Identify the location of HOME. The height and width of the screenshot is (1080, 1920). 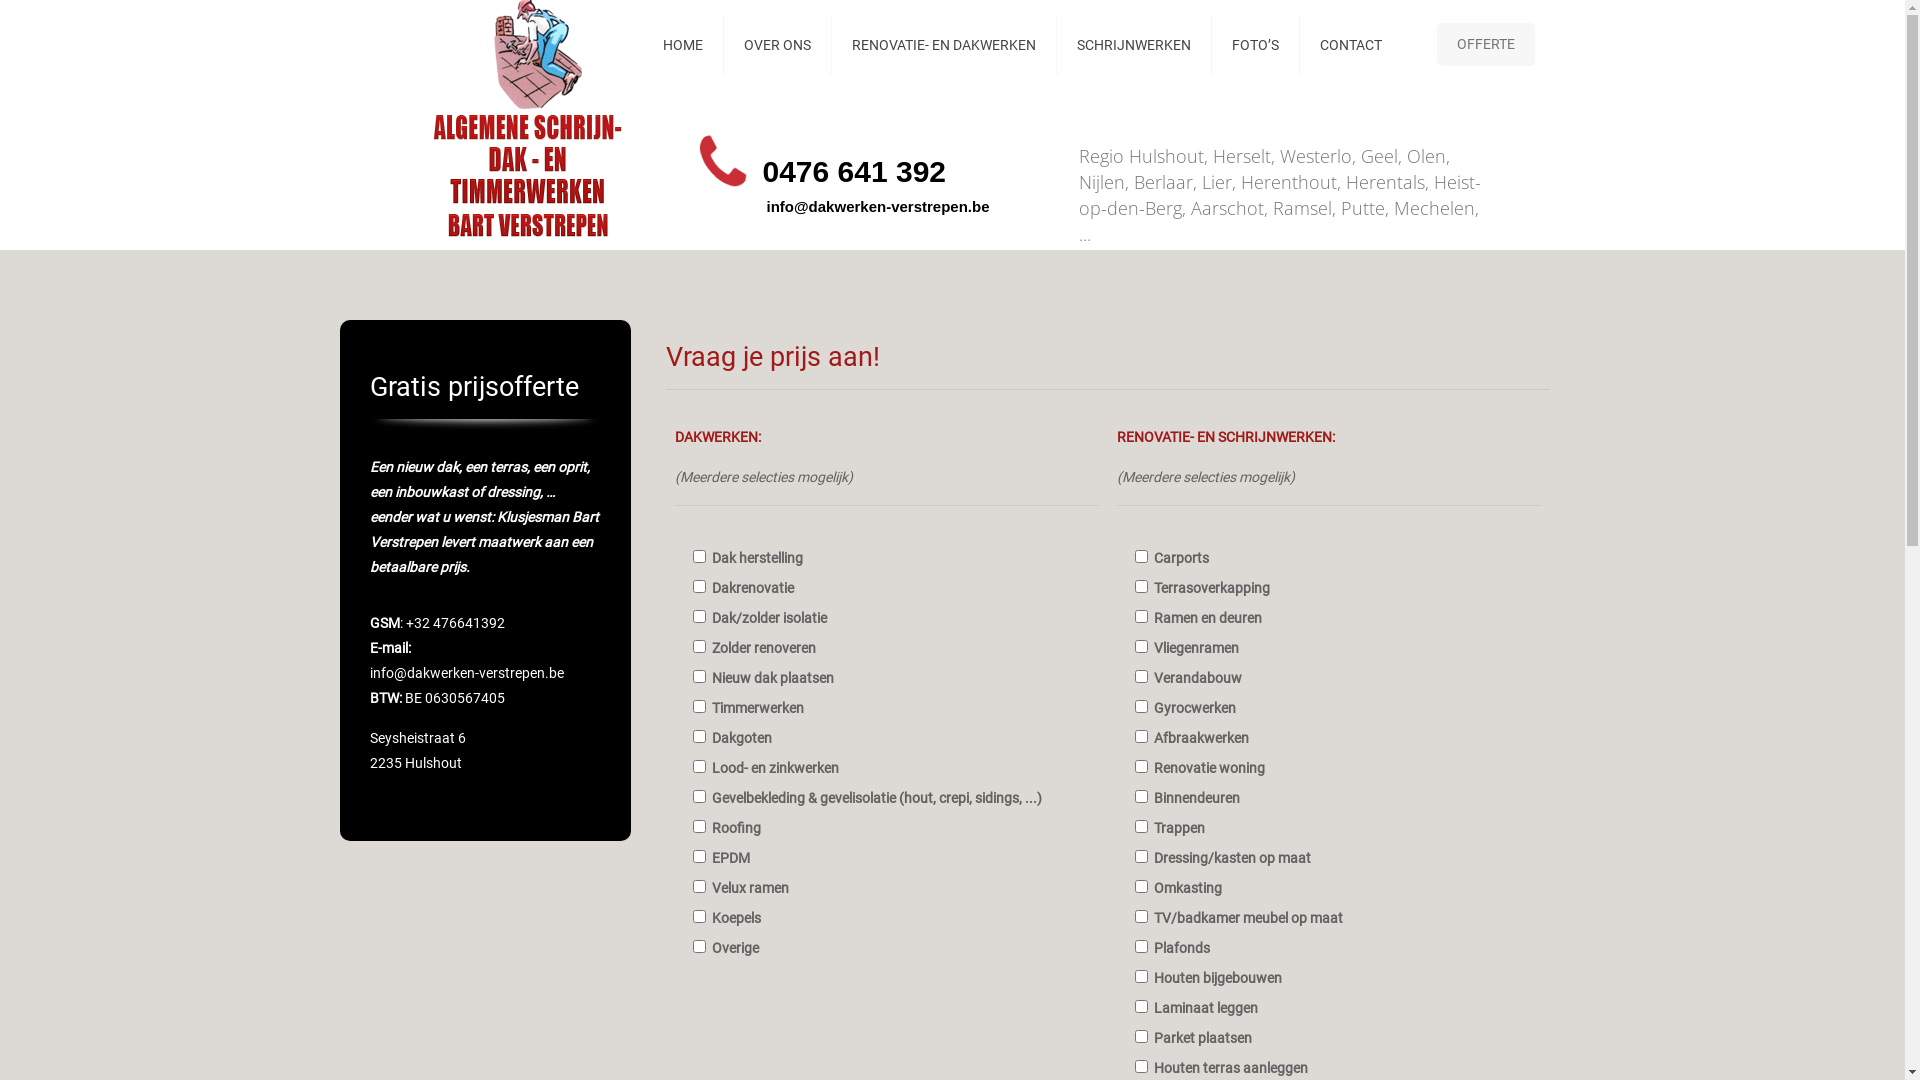
(684, 45).